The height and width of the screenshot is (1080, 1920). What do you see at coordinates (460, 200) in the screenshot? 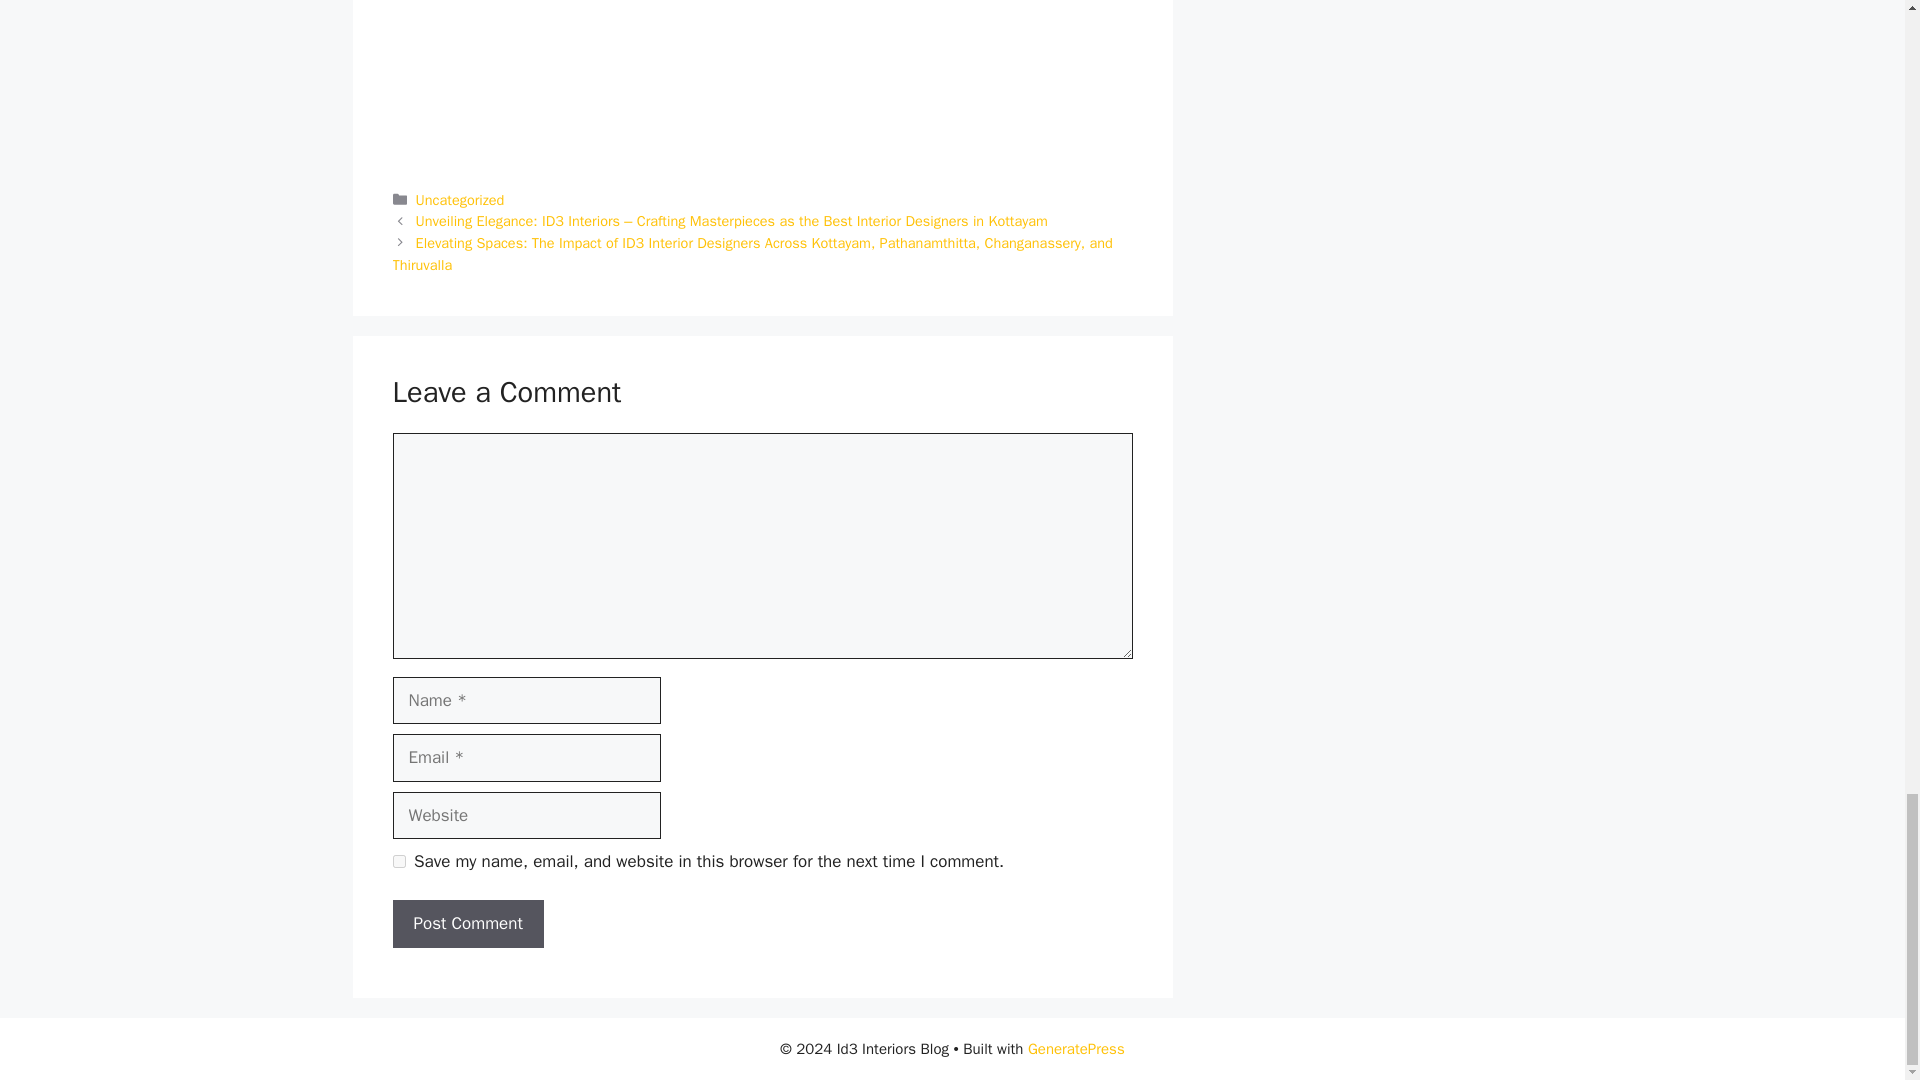
I see `Uncategorized` at bounding box center [460, 200].